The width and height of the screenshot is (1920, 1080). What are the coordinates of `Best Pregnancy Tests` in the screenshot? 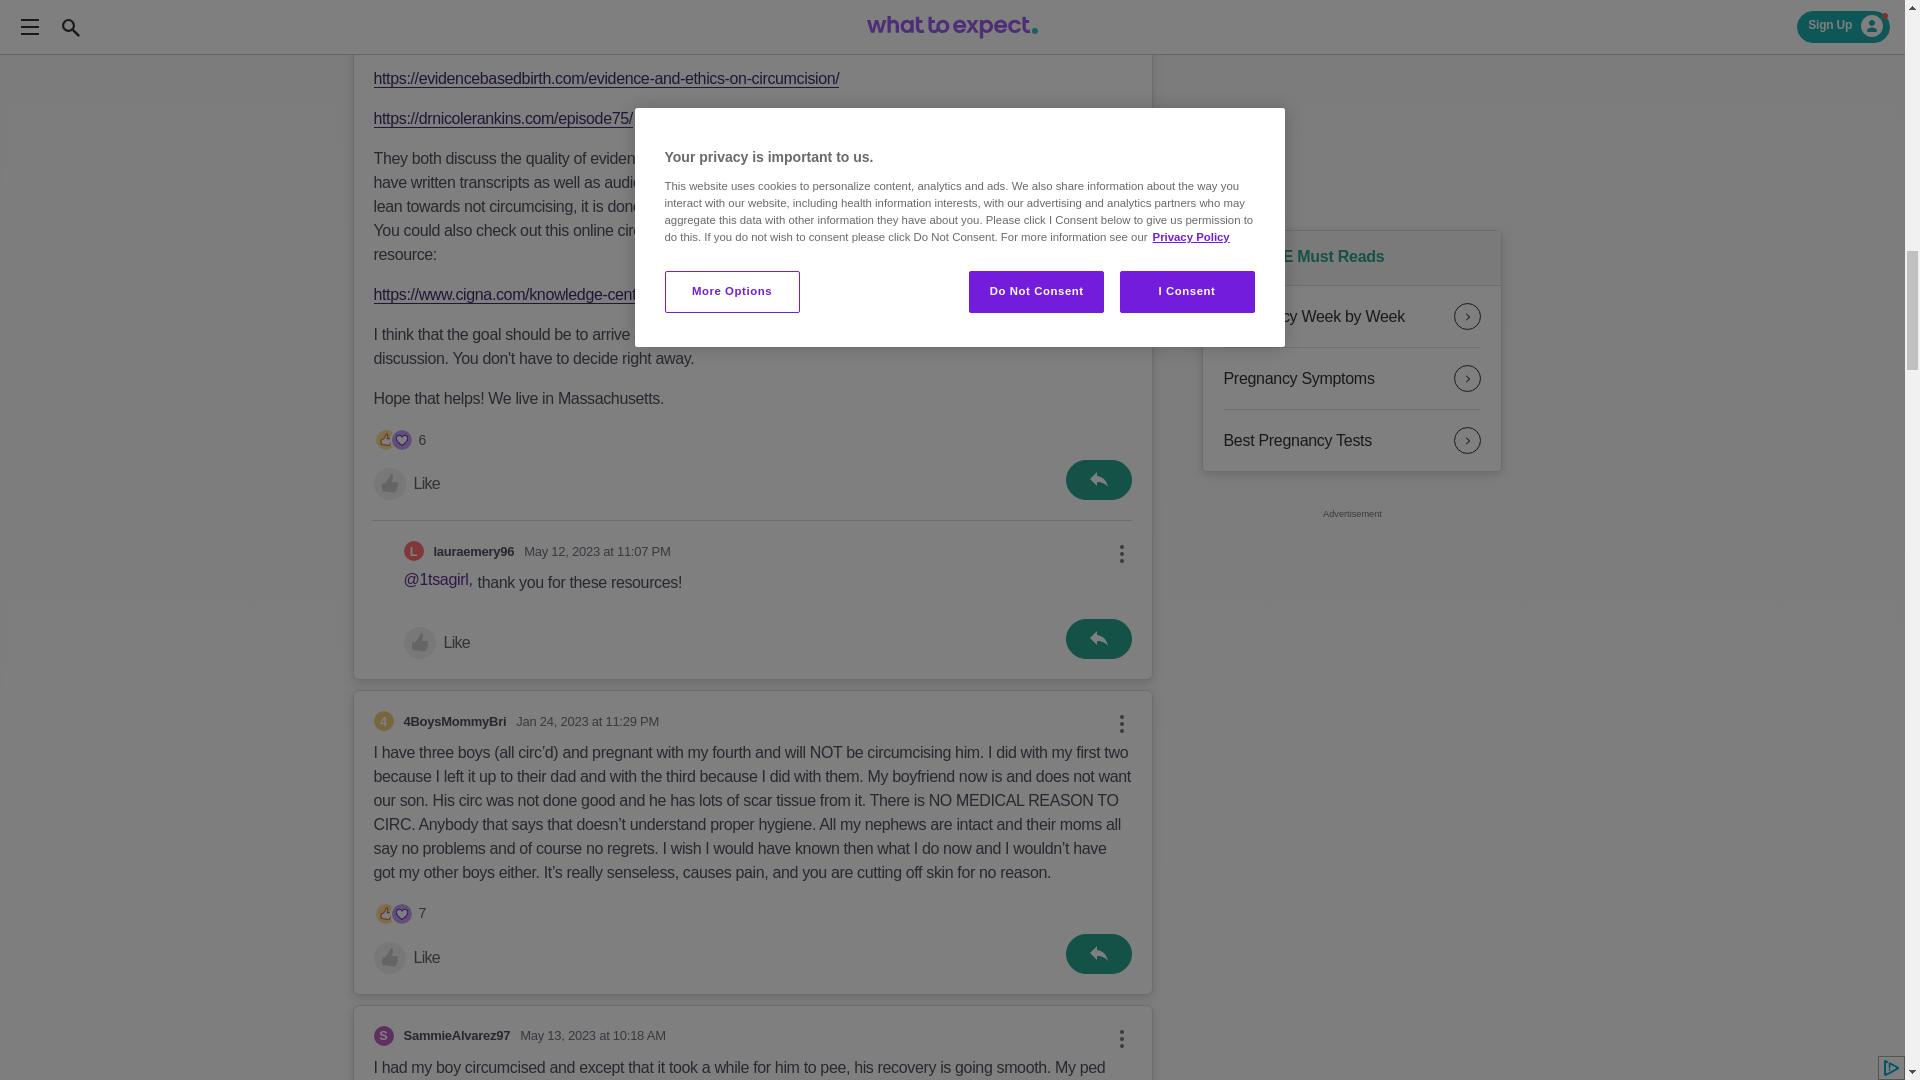 It's located at (1352, 440).